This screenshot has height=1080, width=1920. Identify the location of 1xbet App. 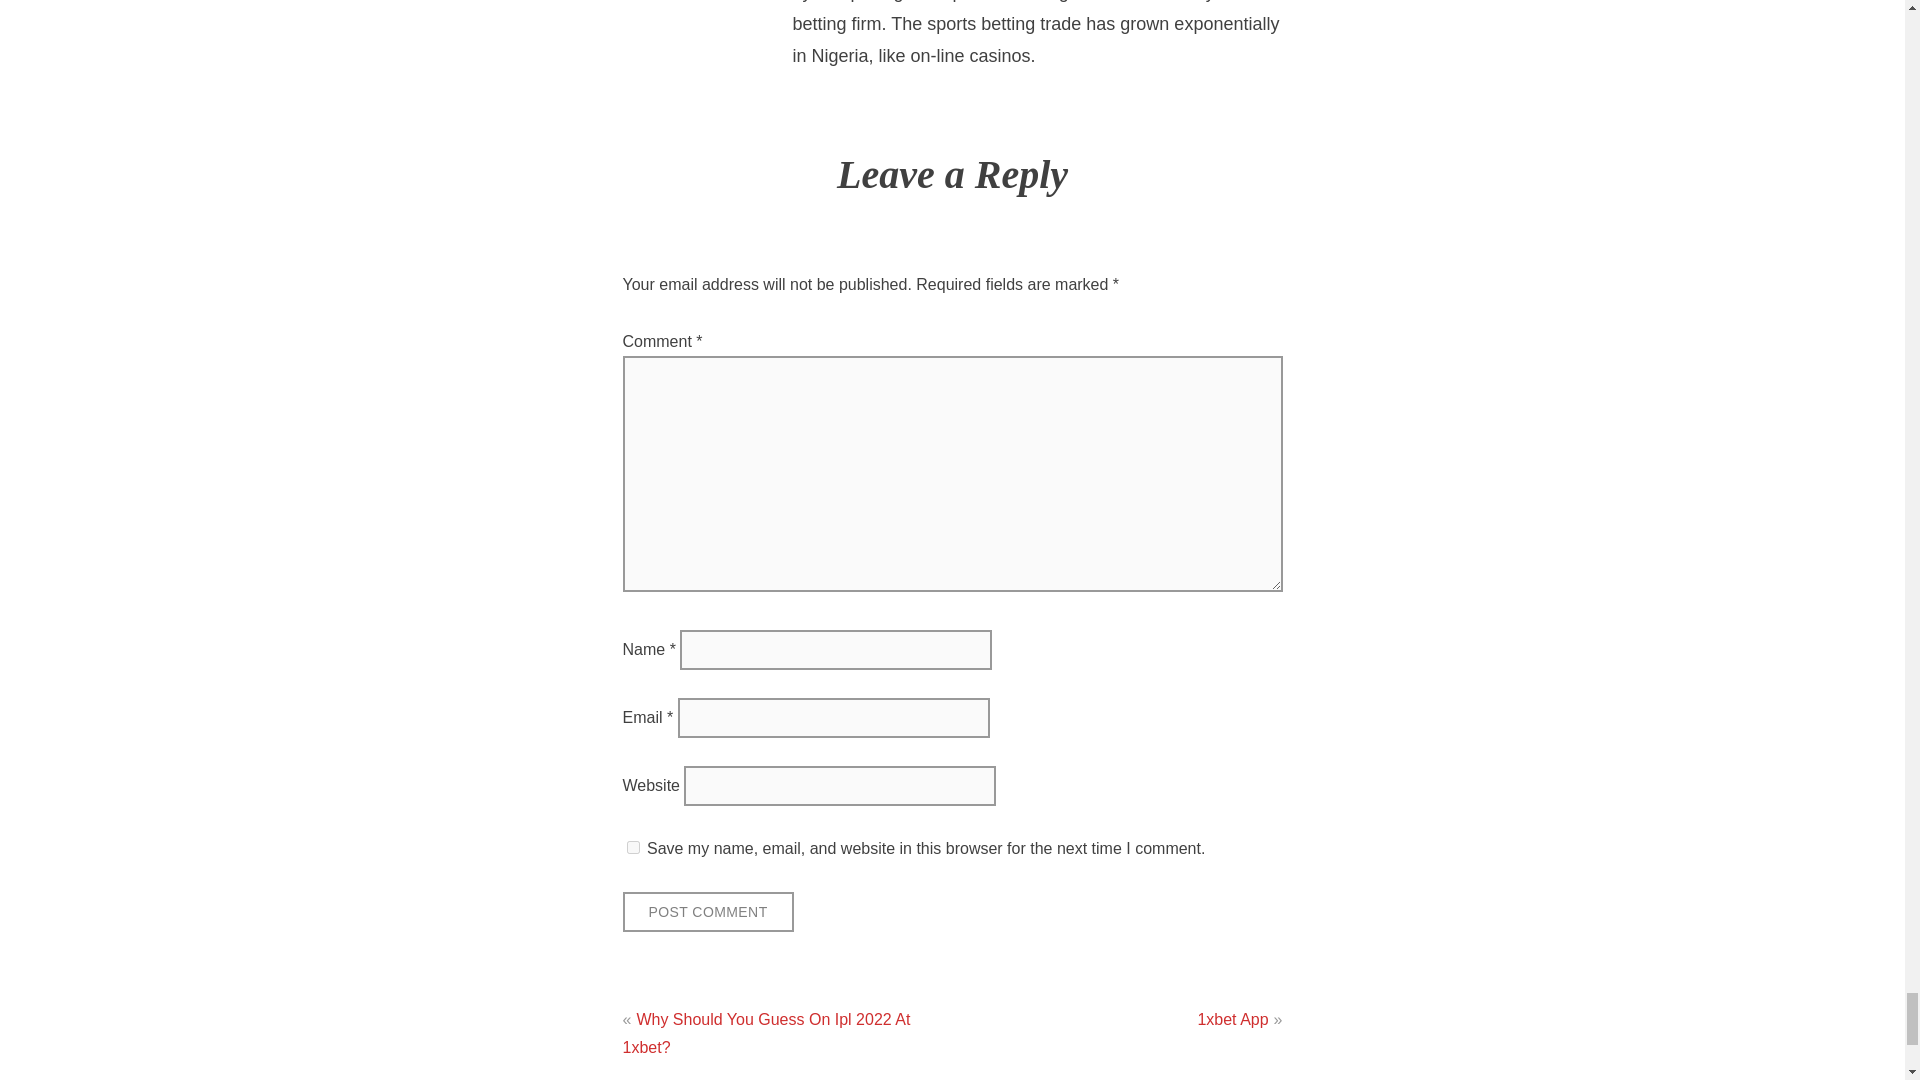
(1232, 1019).